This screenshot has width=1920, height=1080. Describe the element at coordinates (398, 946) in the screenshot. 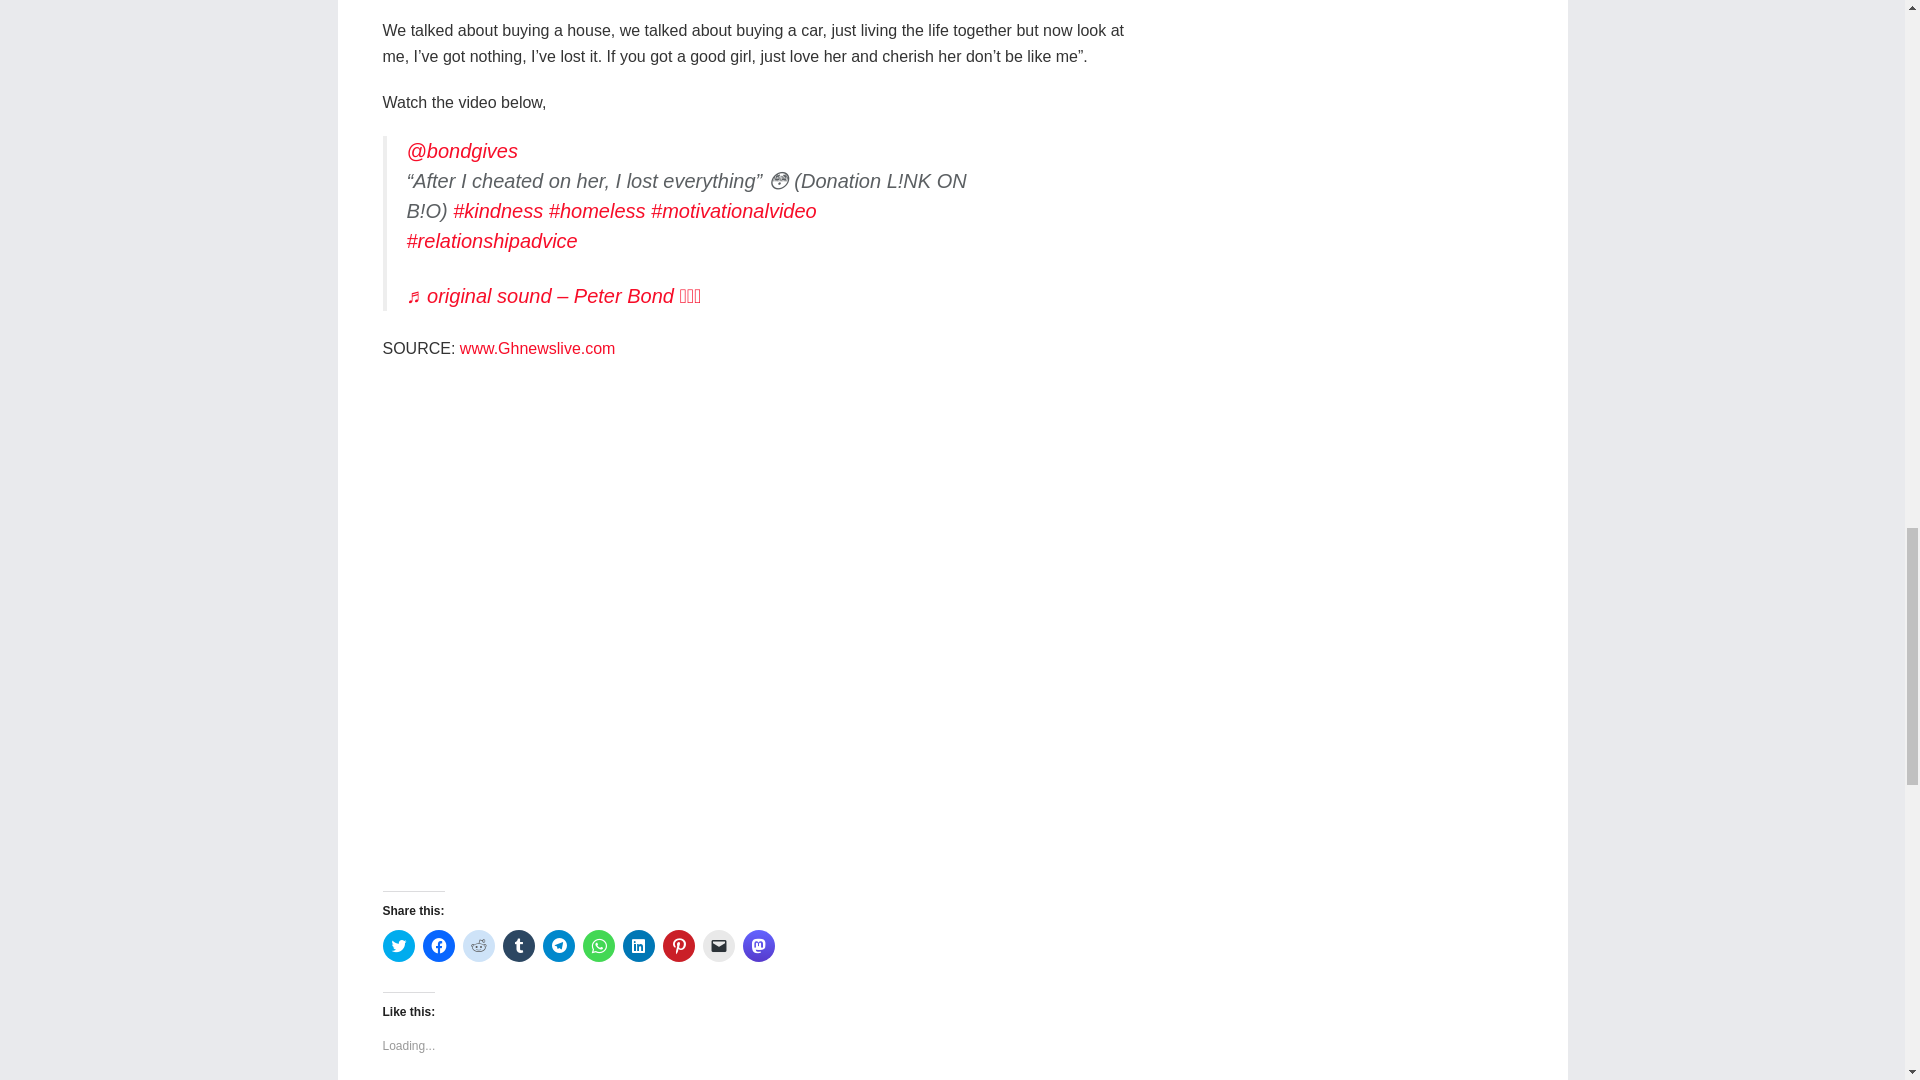

I see `Click to share on Twitter` at that location.